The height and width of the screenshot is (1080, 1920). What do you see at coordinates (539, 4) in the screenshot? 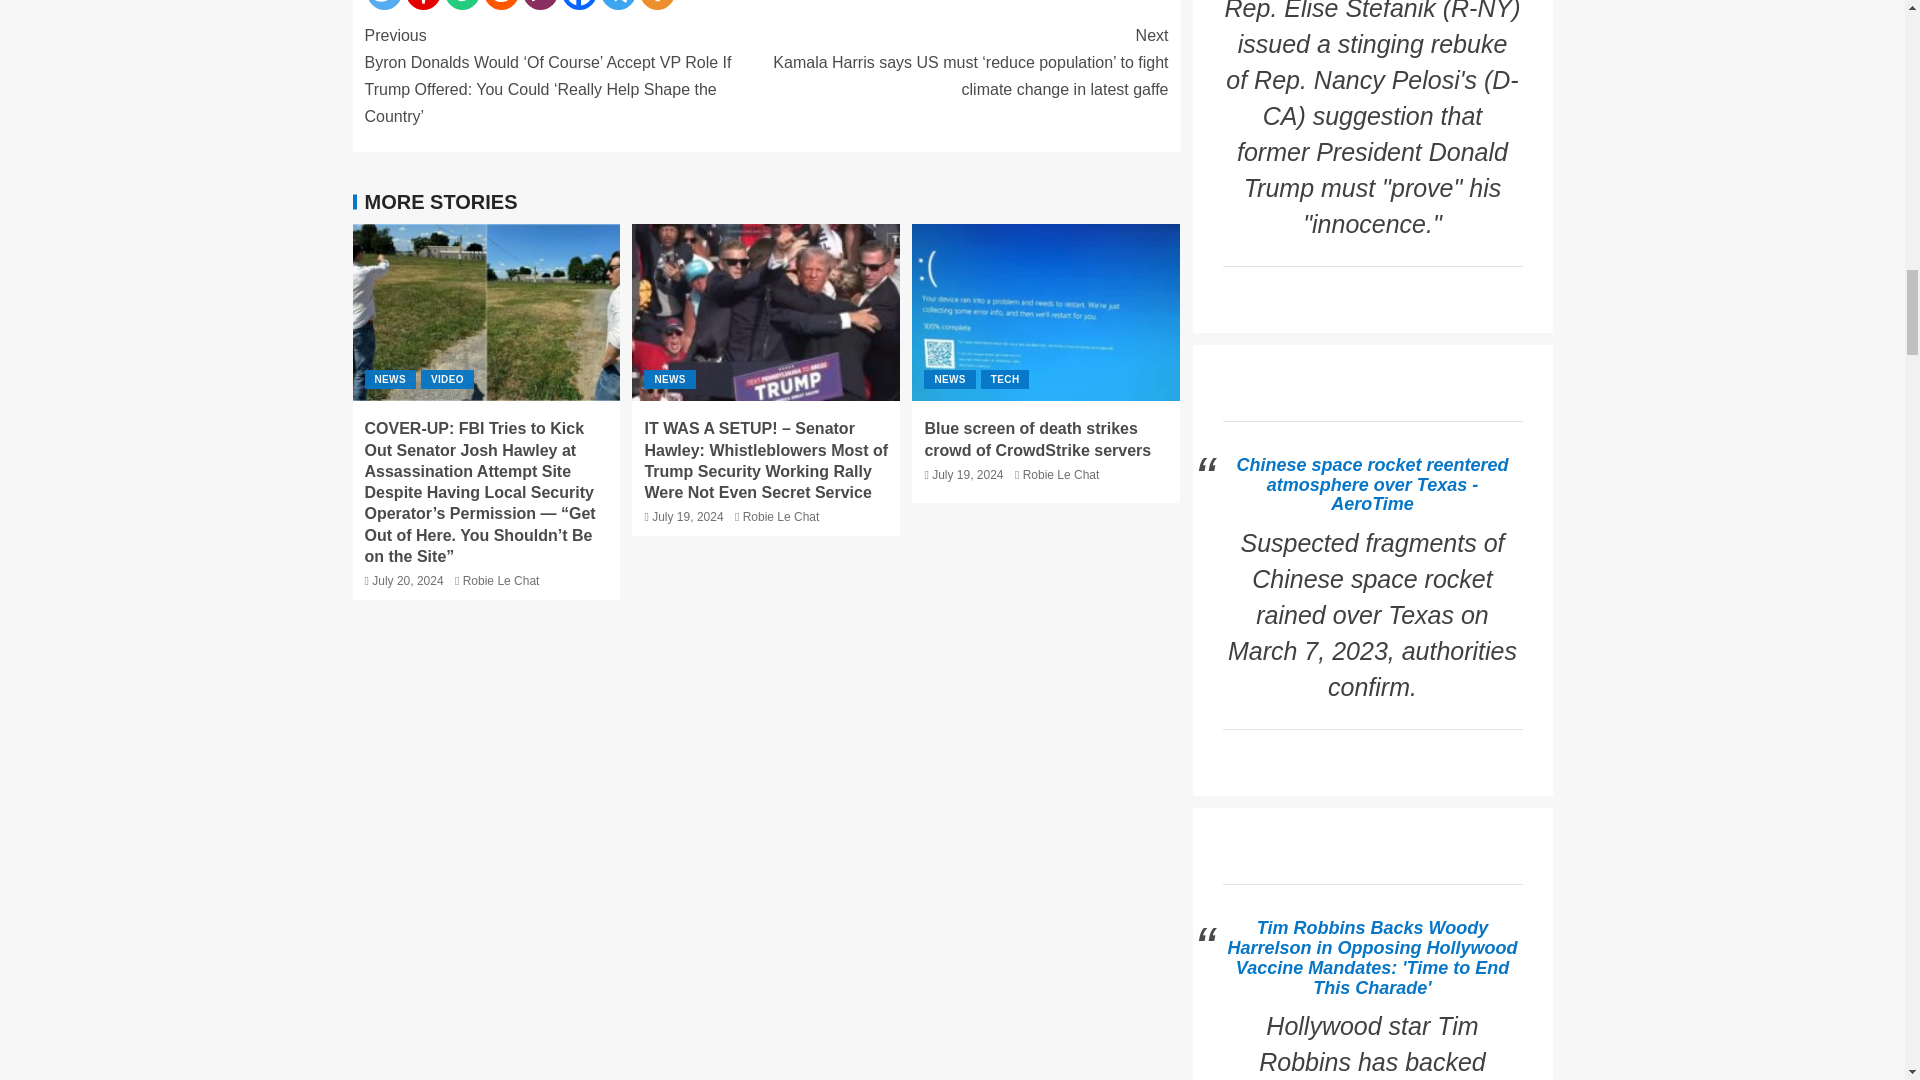
I see `Parler` at bounding box center [539, 4].